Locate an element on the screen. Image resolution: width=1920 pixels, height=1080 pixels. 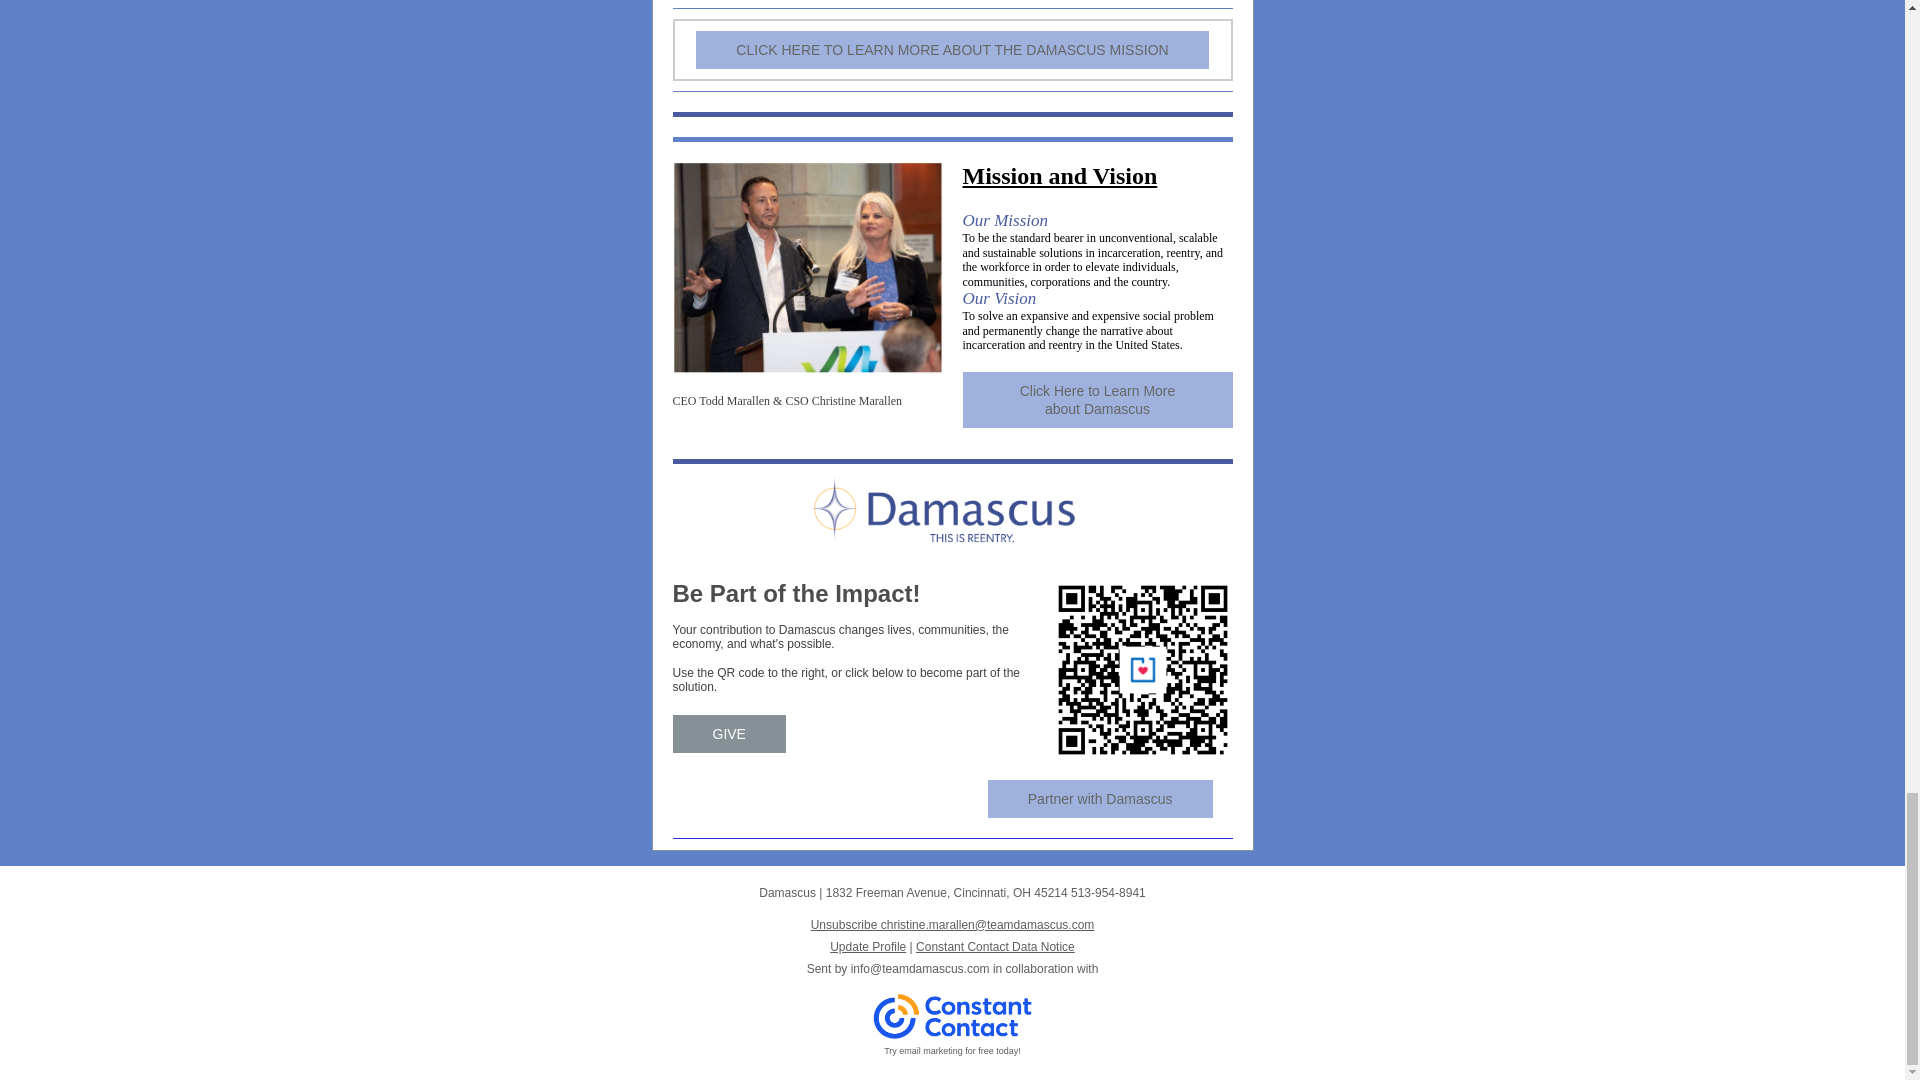
Constant Contact Data Notice is located at coordinates (995, 946).